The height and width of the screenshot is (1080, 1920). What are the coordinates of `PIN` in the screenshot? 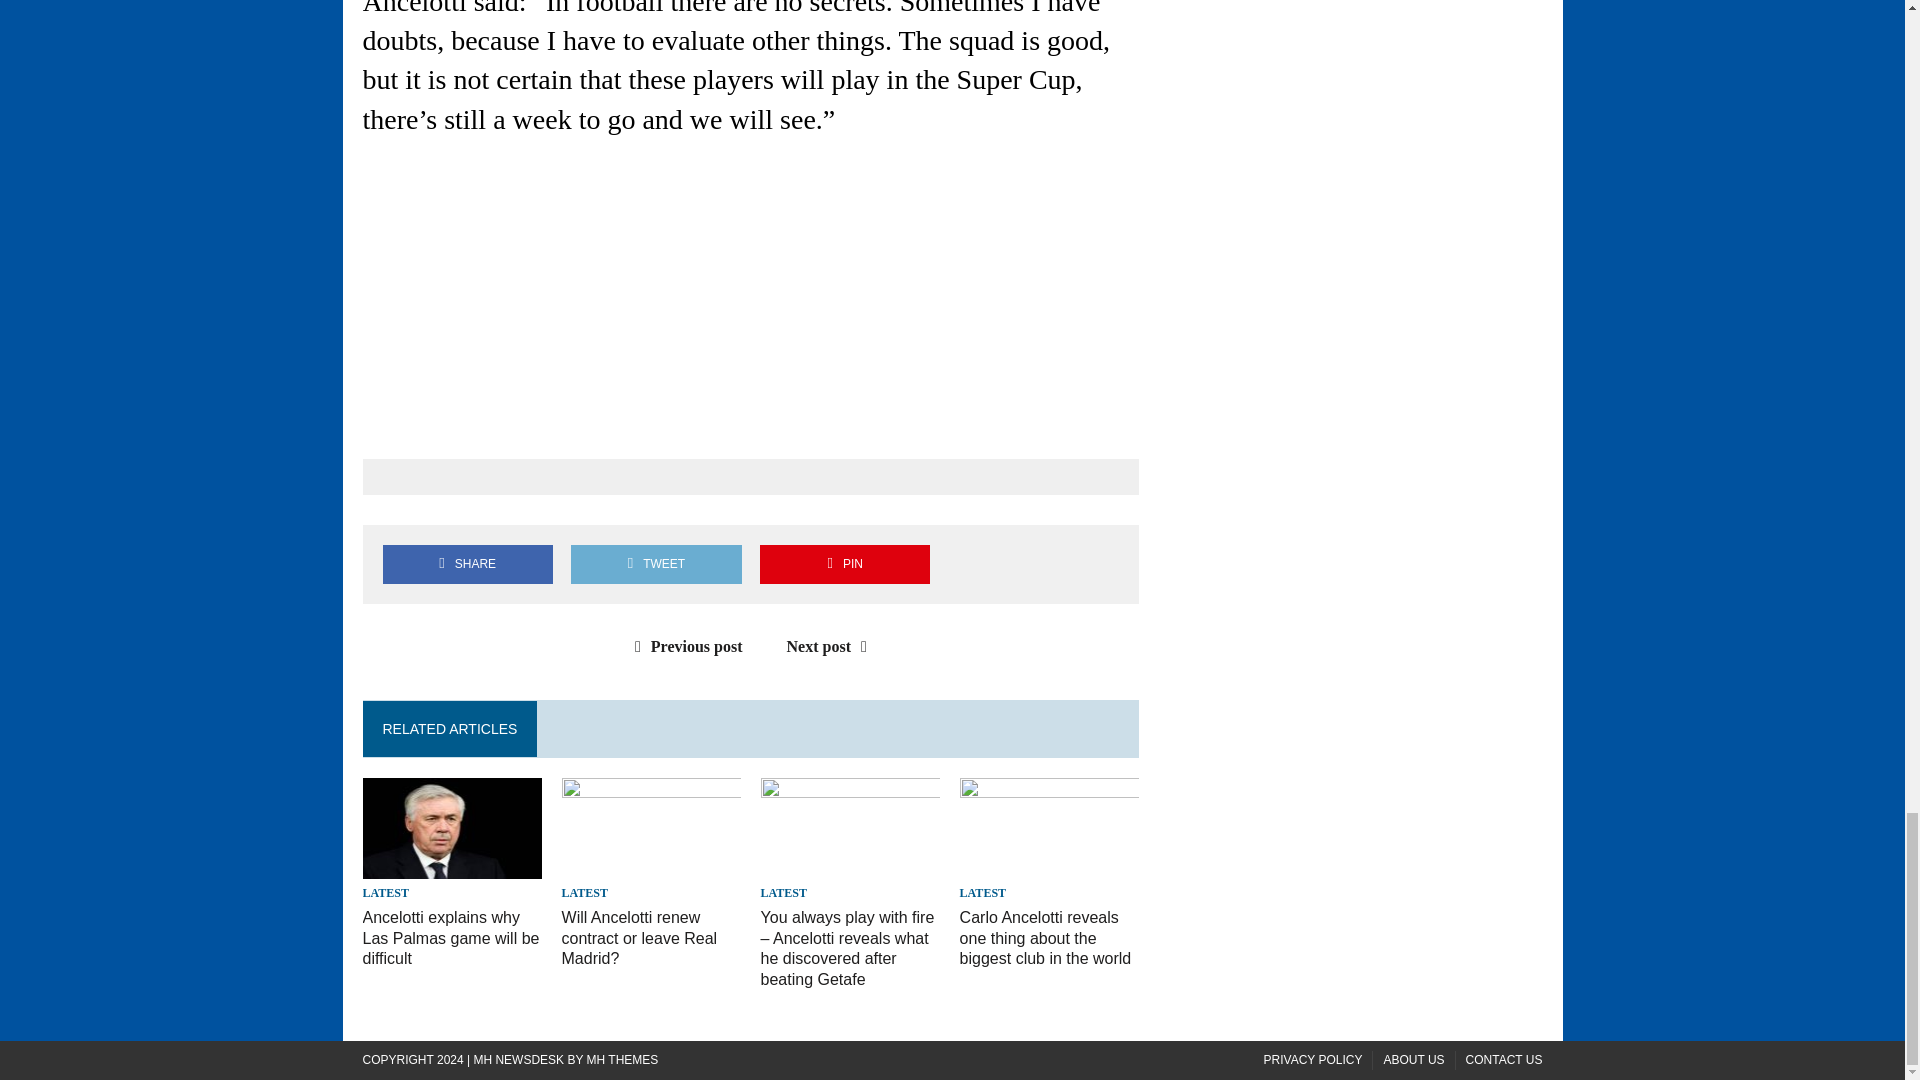 It's located at (844, 564).